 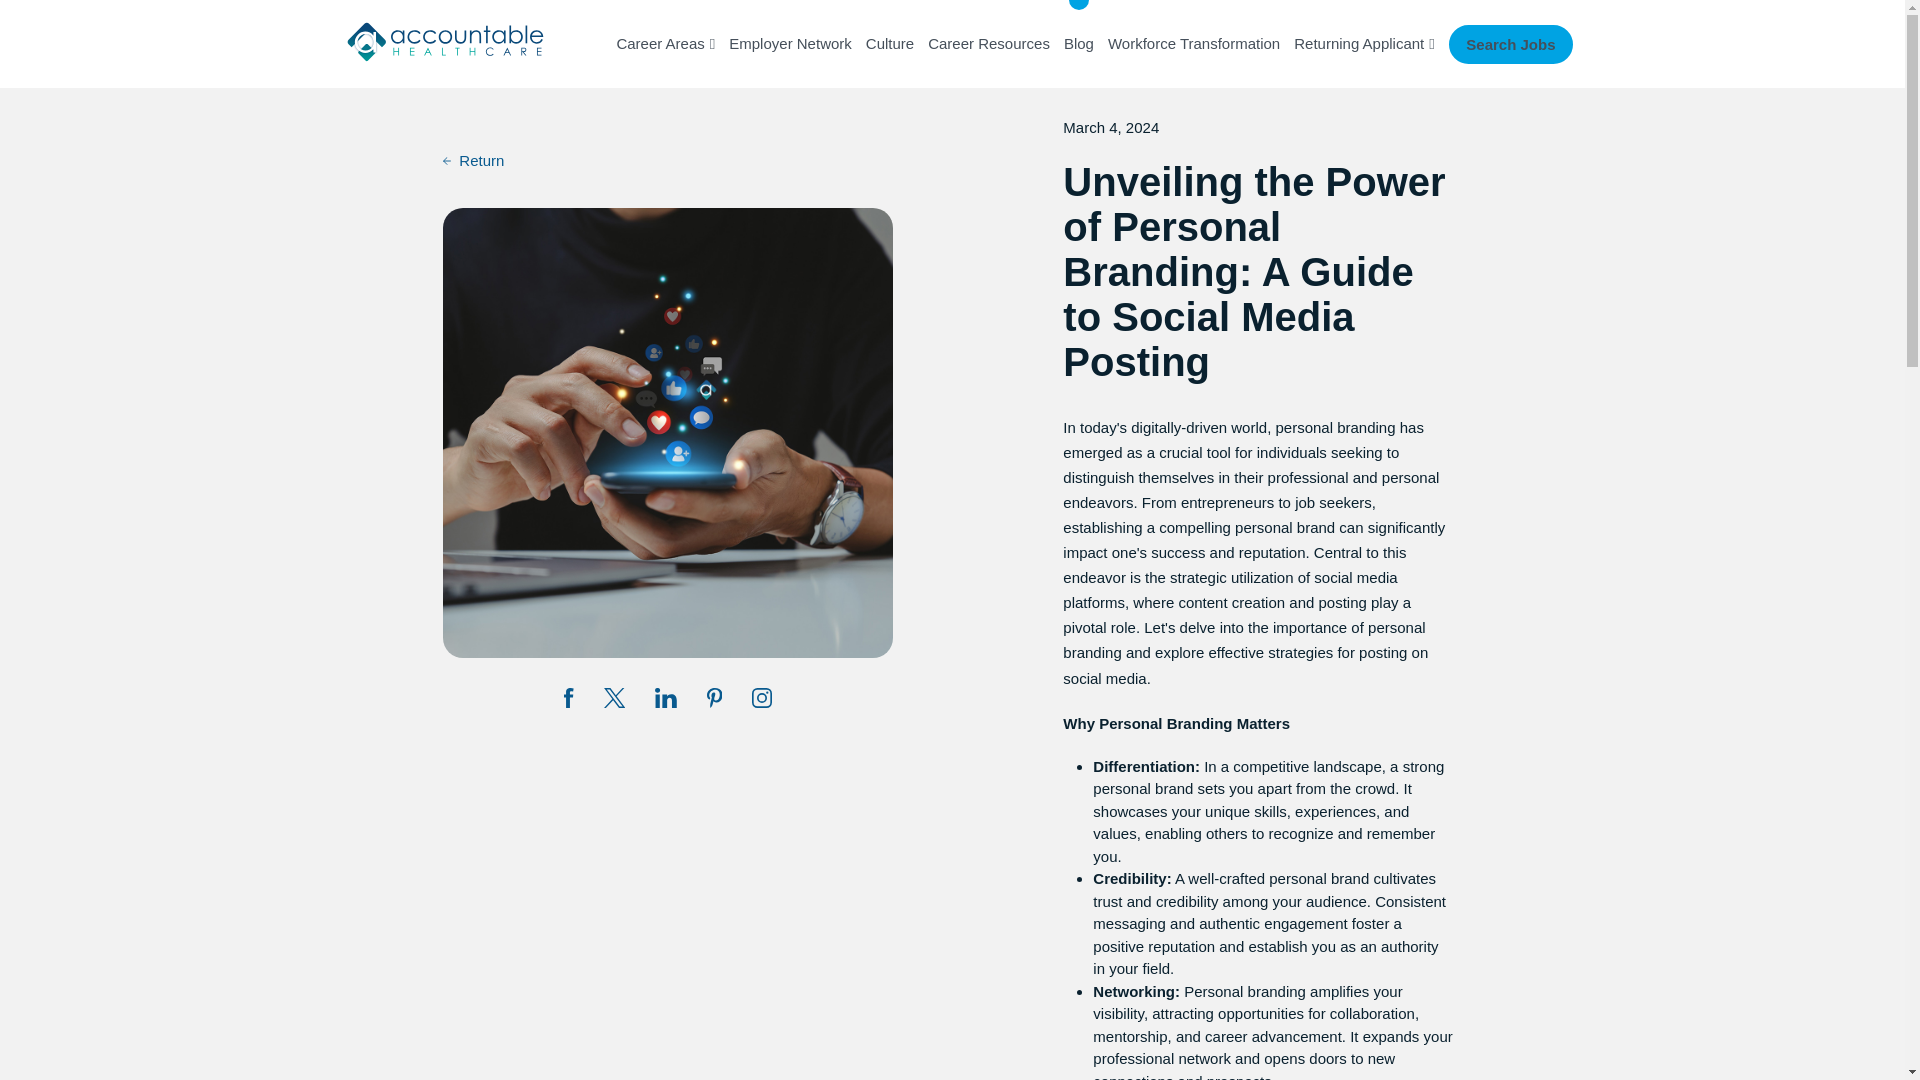 What do you see at coordinates (1078, 44) in the screenshot?
I see `Blog` at bounding box center [1078, 44].